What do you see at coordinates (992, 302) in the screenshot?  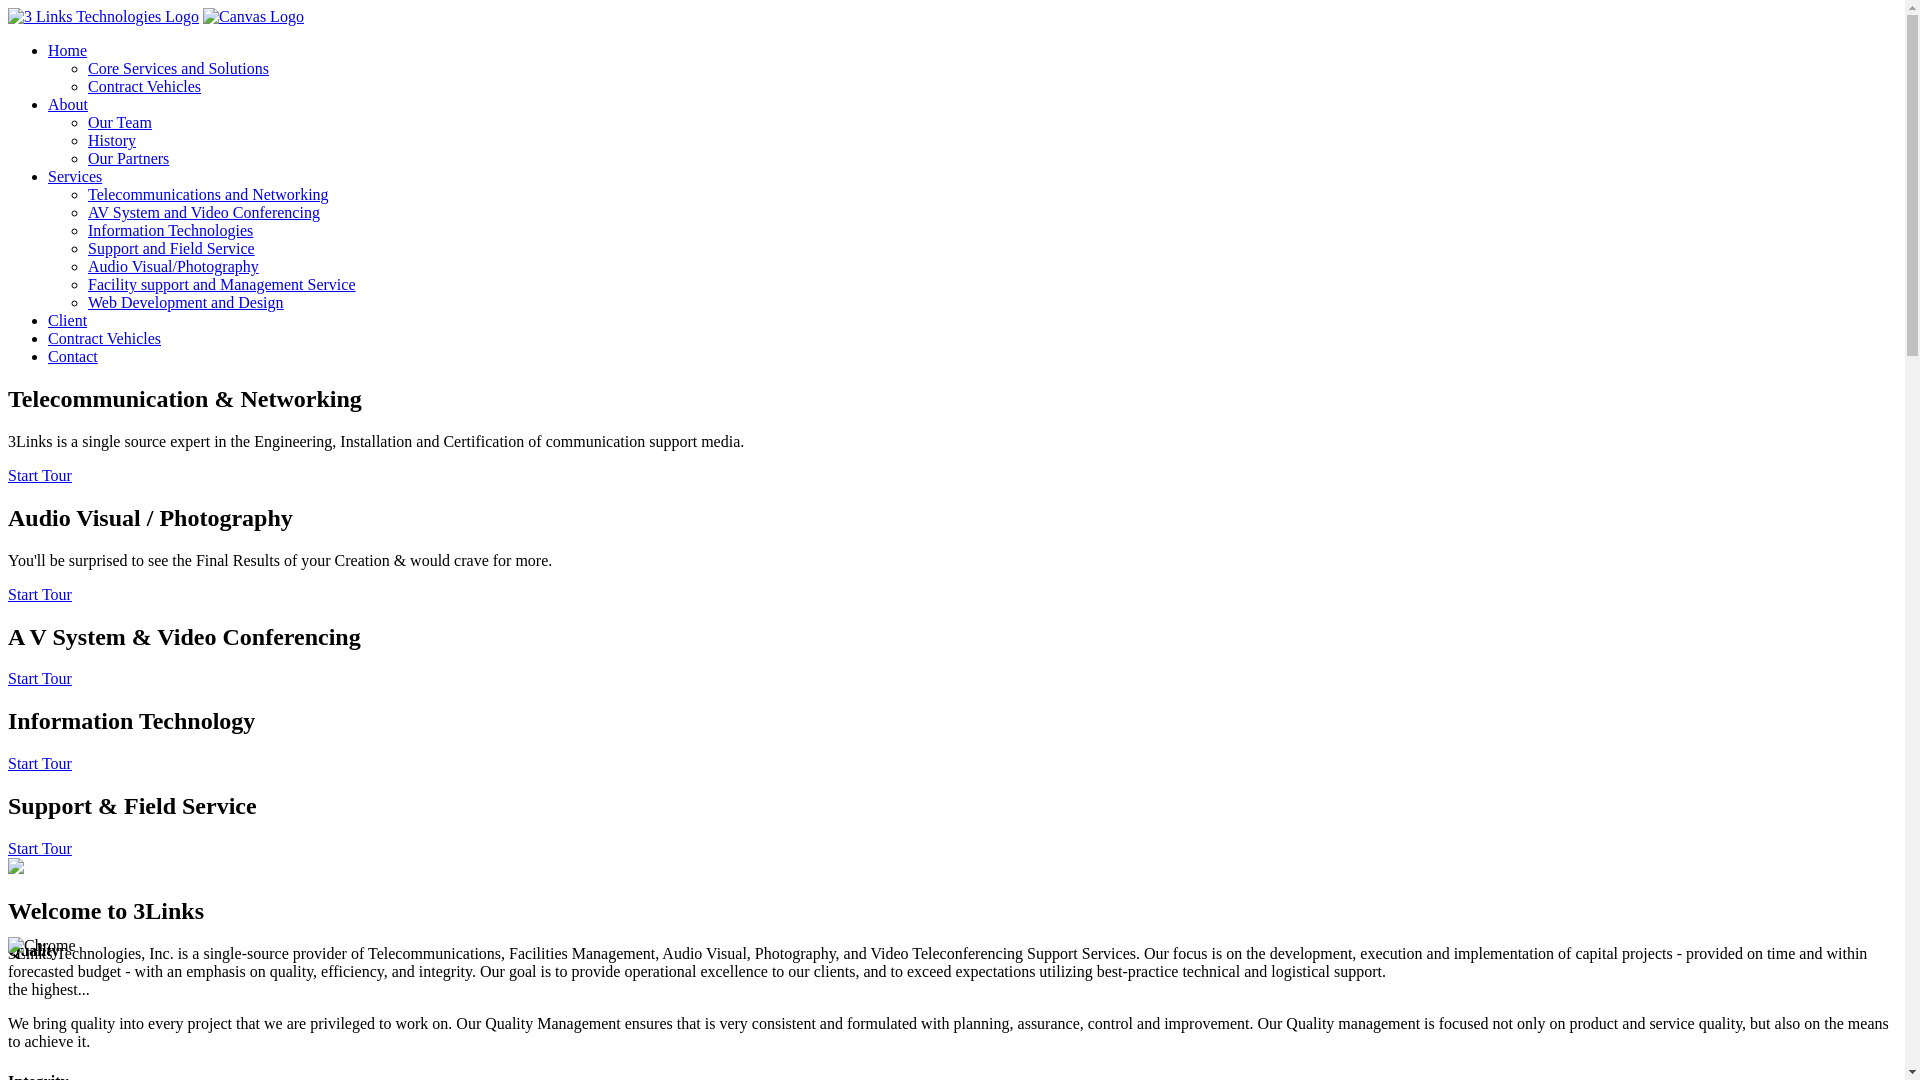 I see `Web Development and Design` at bounding box center [992, 302].